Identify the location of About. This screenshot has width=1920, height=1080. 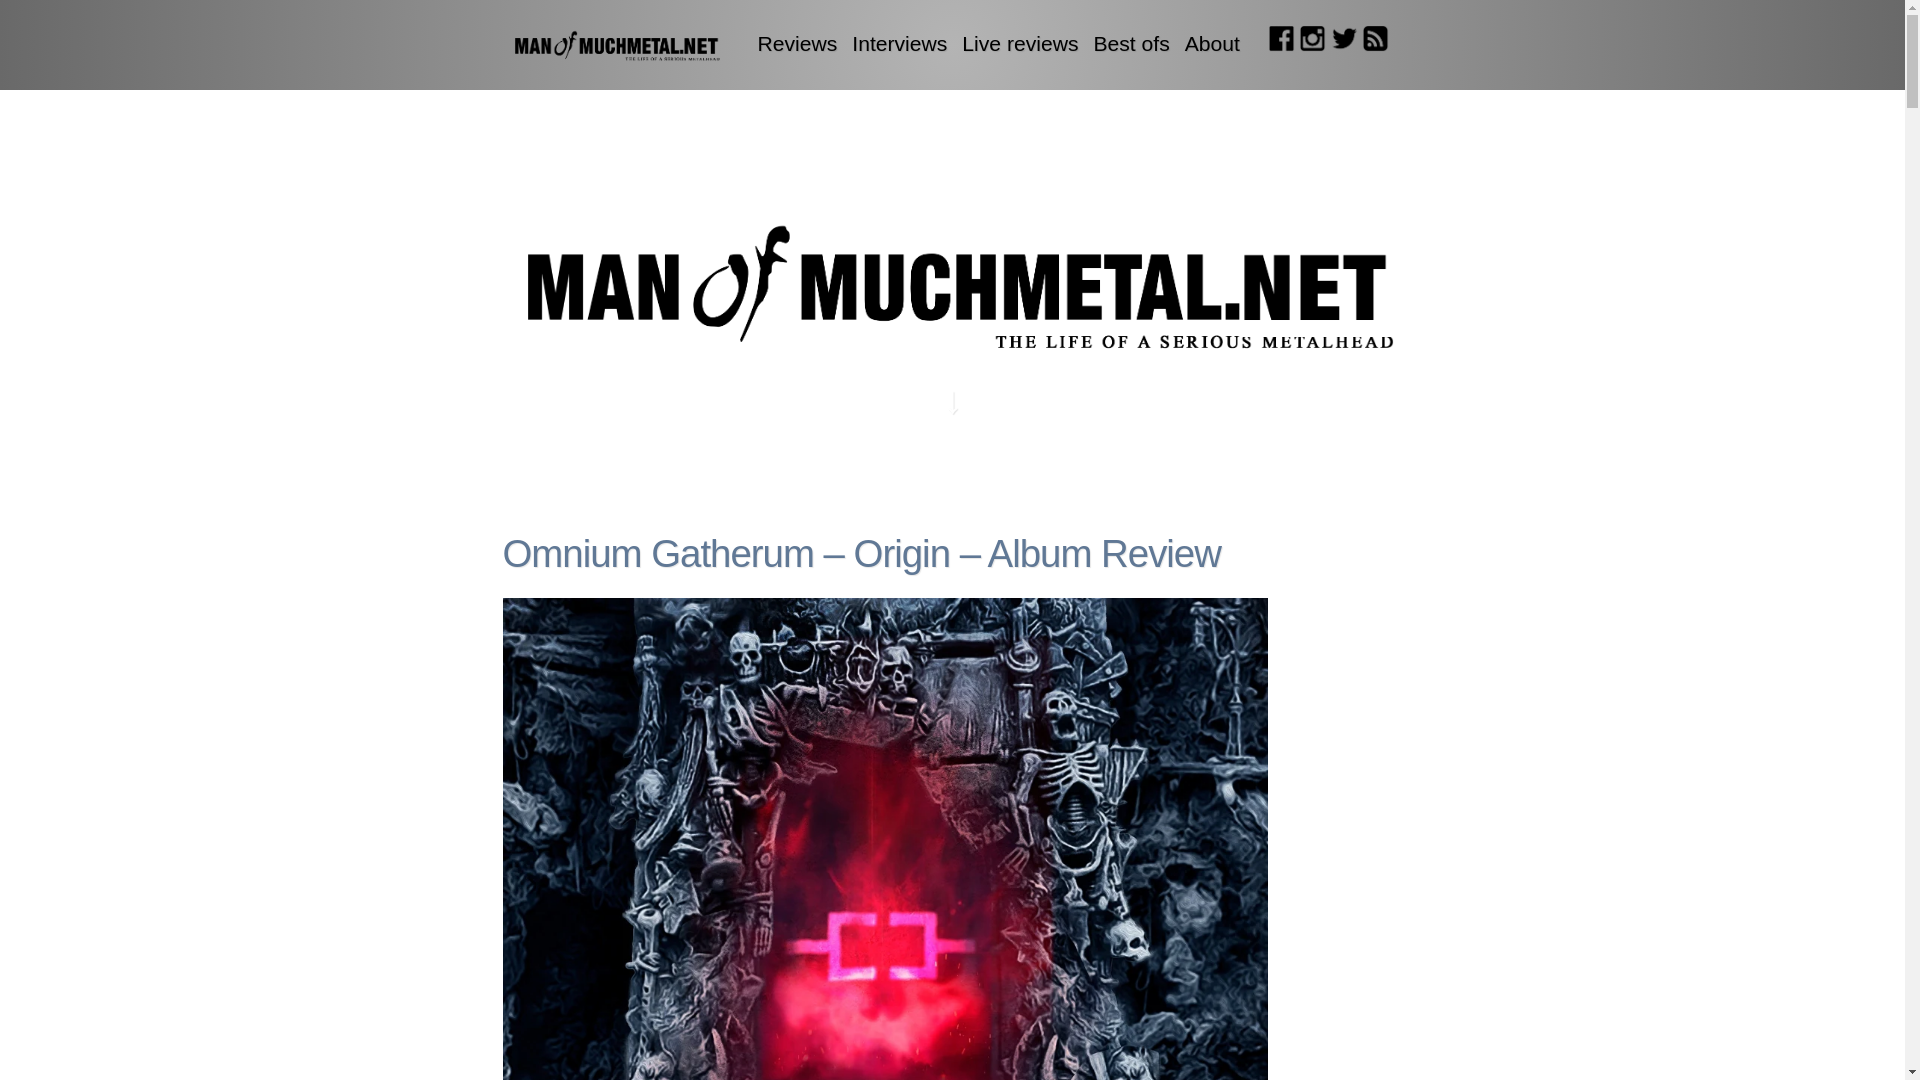
(1212, 44).